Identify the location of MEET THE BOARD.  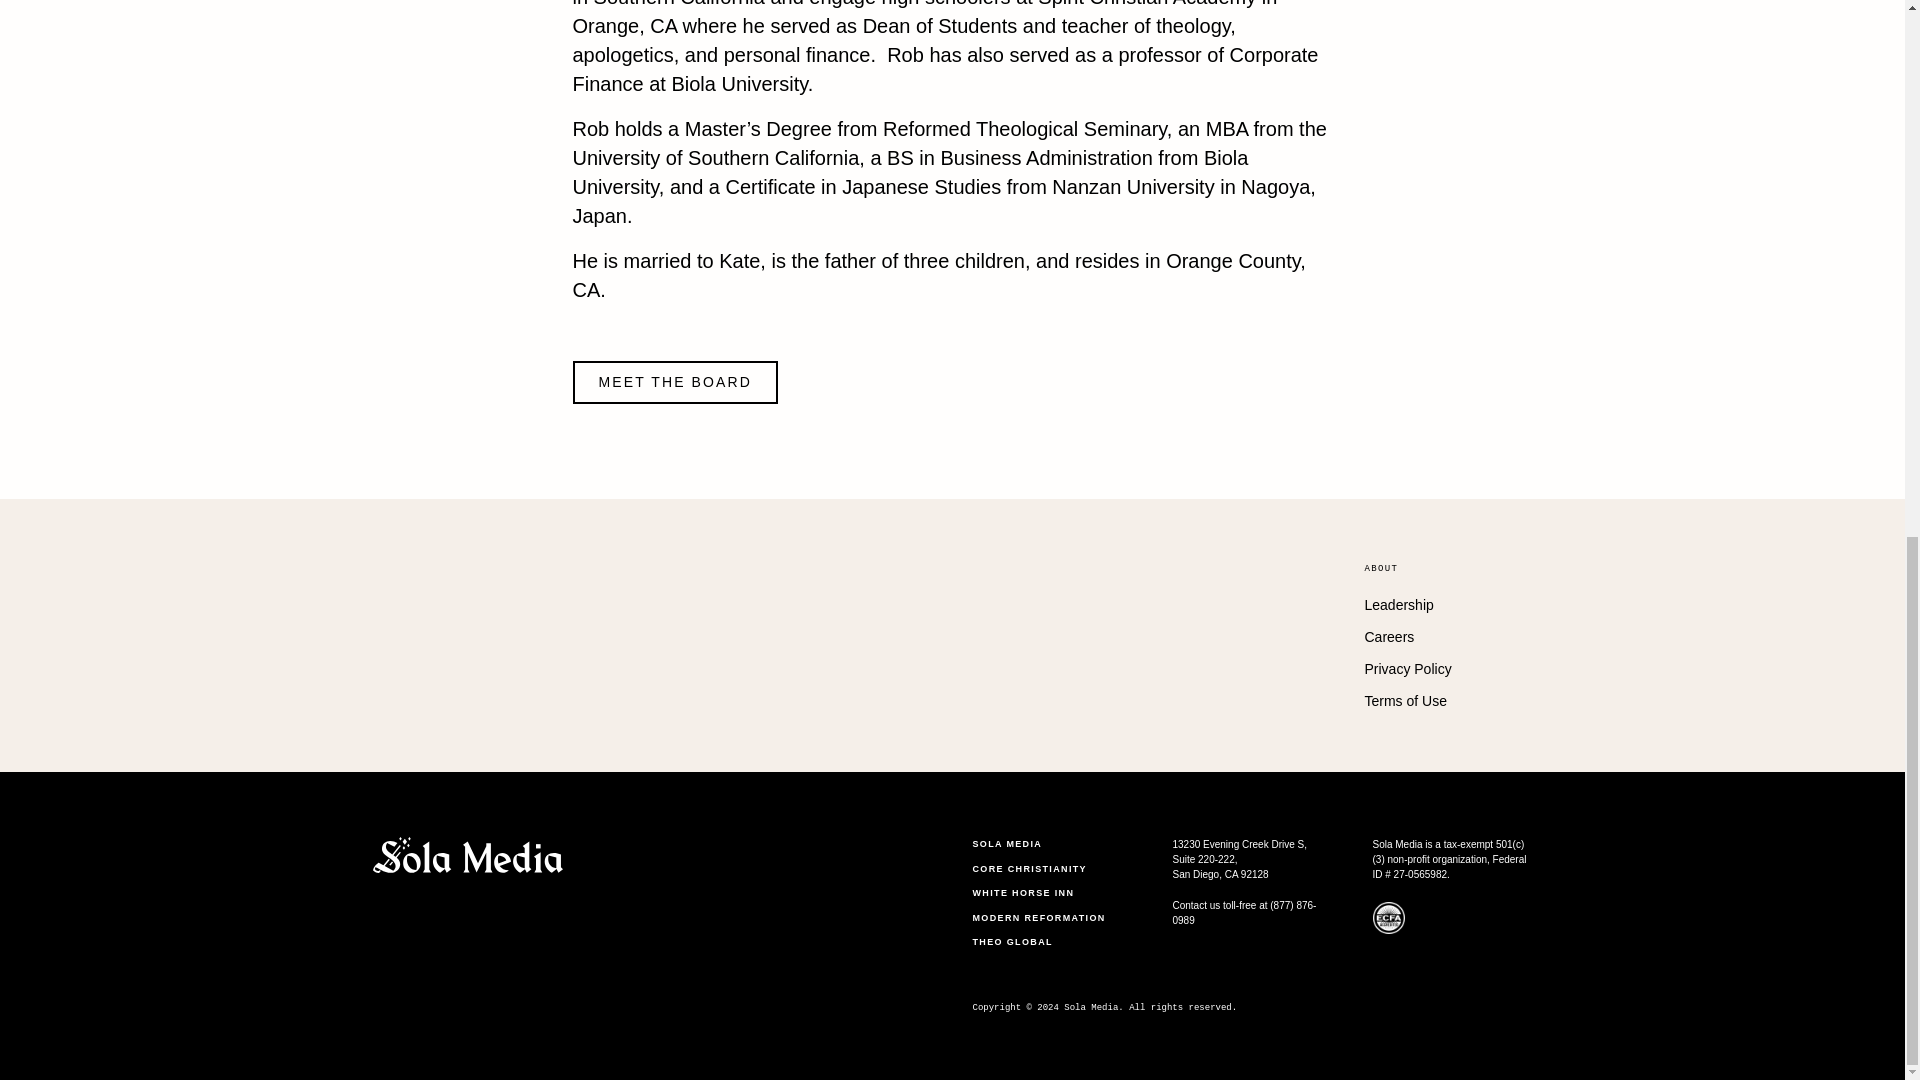
(674, 382).